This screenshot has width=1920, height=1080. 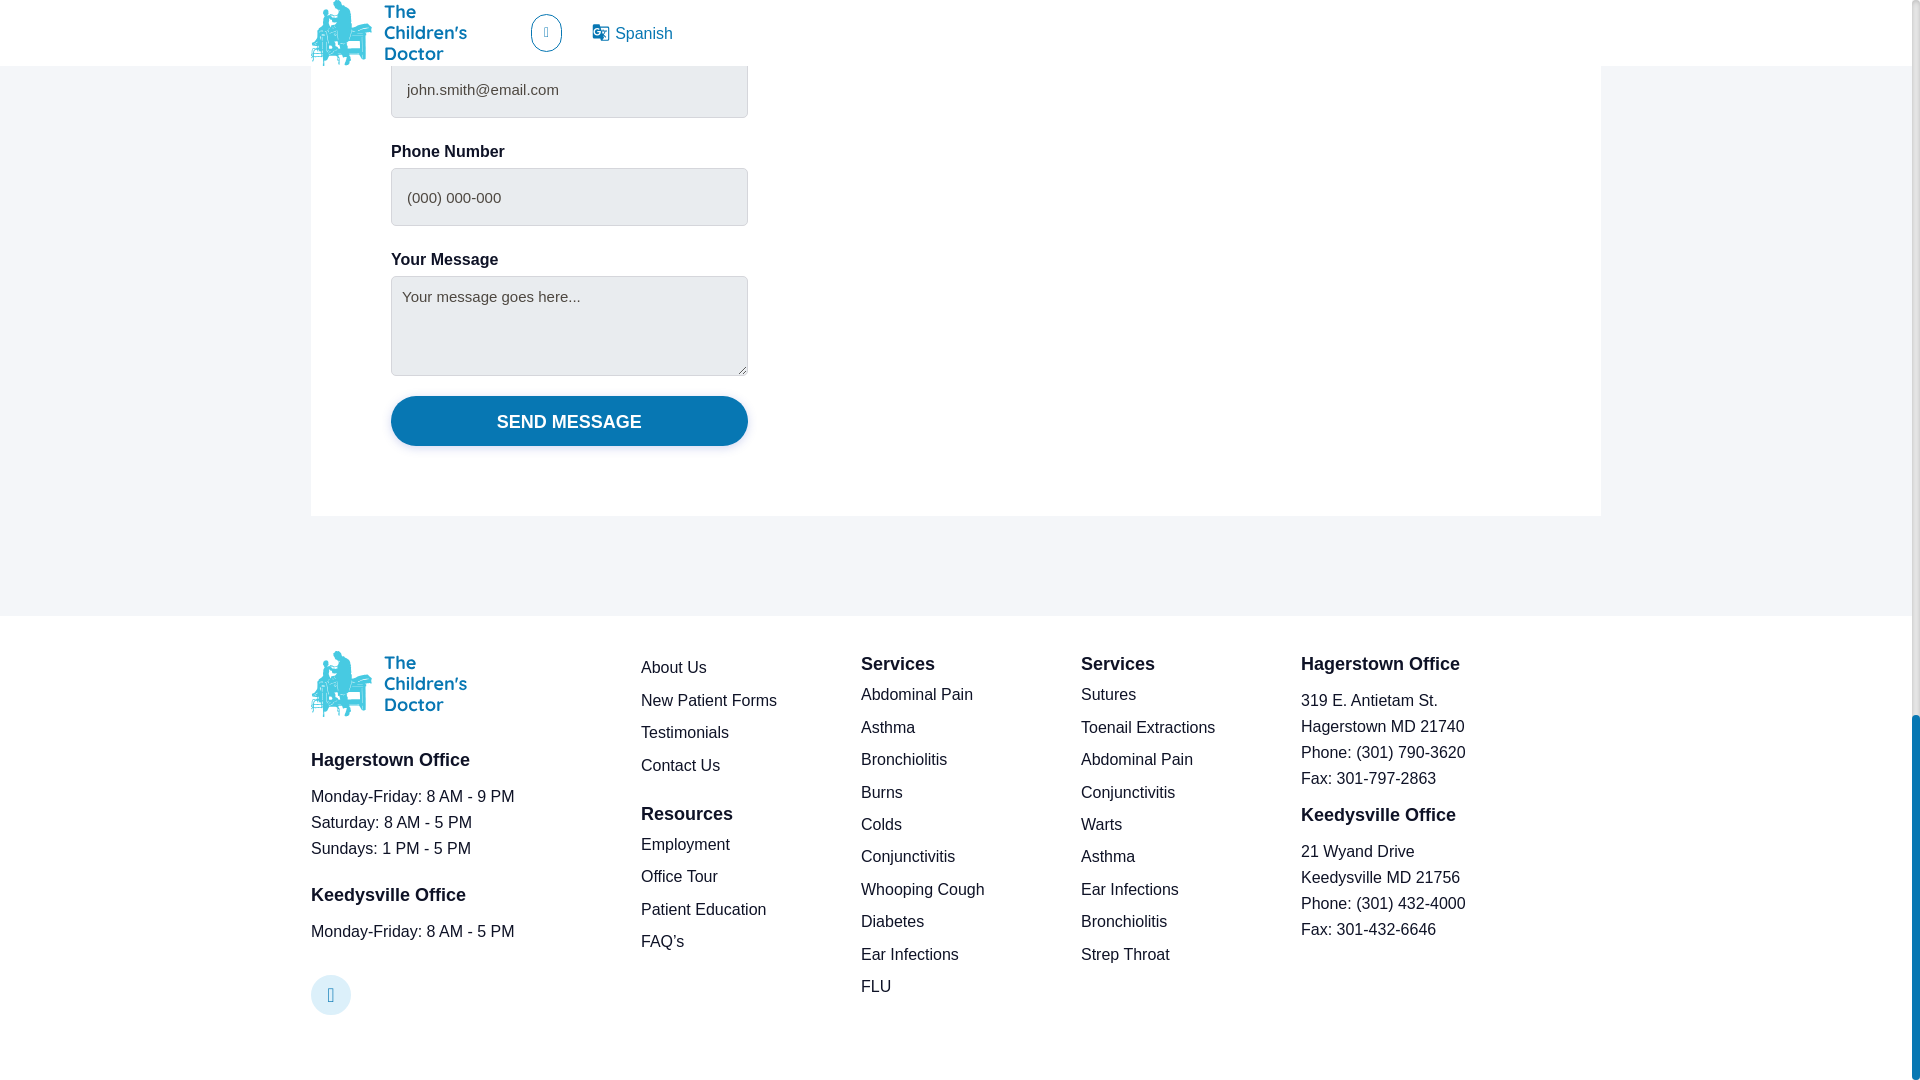 What do you see at coordinates (1108, 694) in the screenshot?
I see `Sutures` at bounding box center [1108, 694].